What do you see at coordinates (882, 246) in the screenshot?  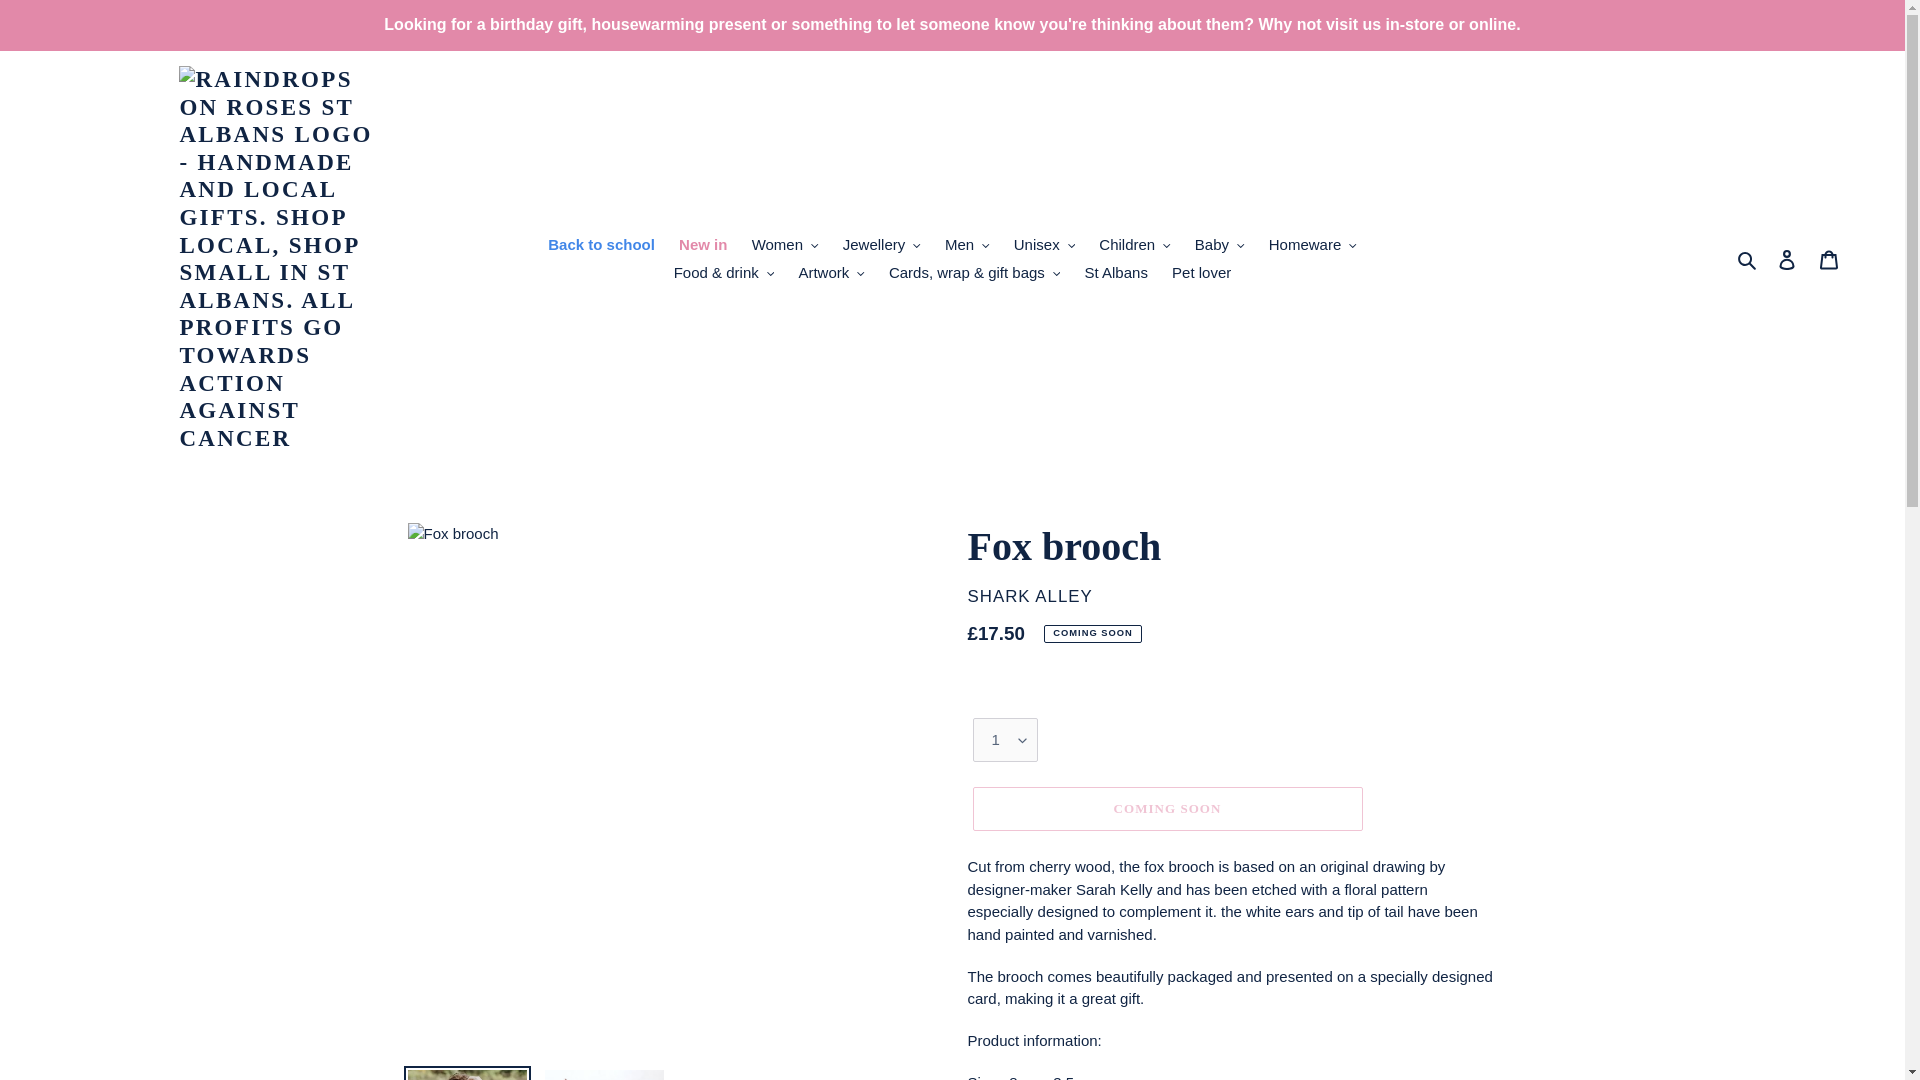 I see `Jewellery` at bounding box center [882, 246].